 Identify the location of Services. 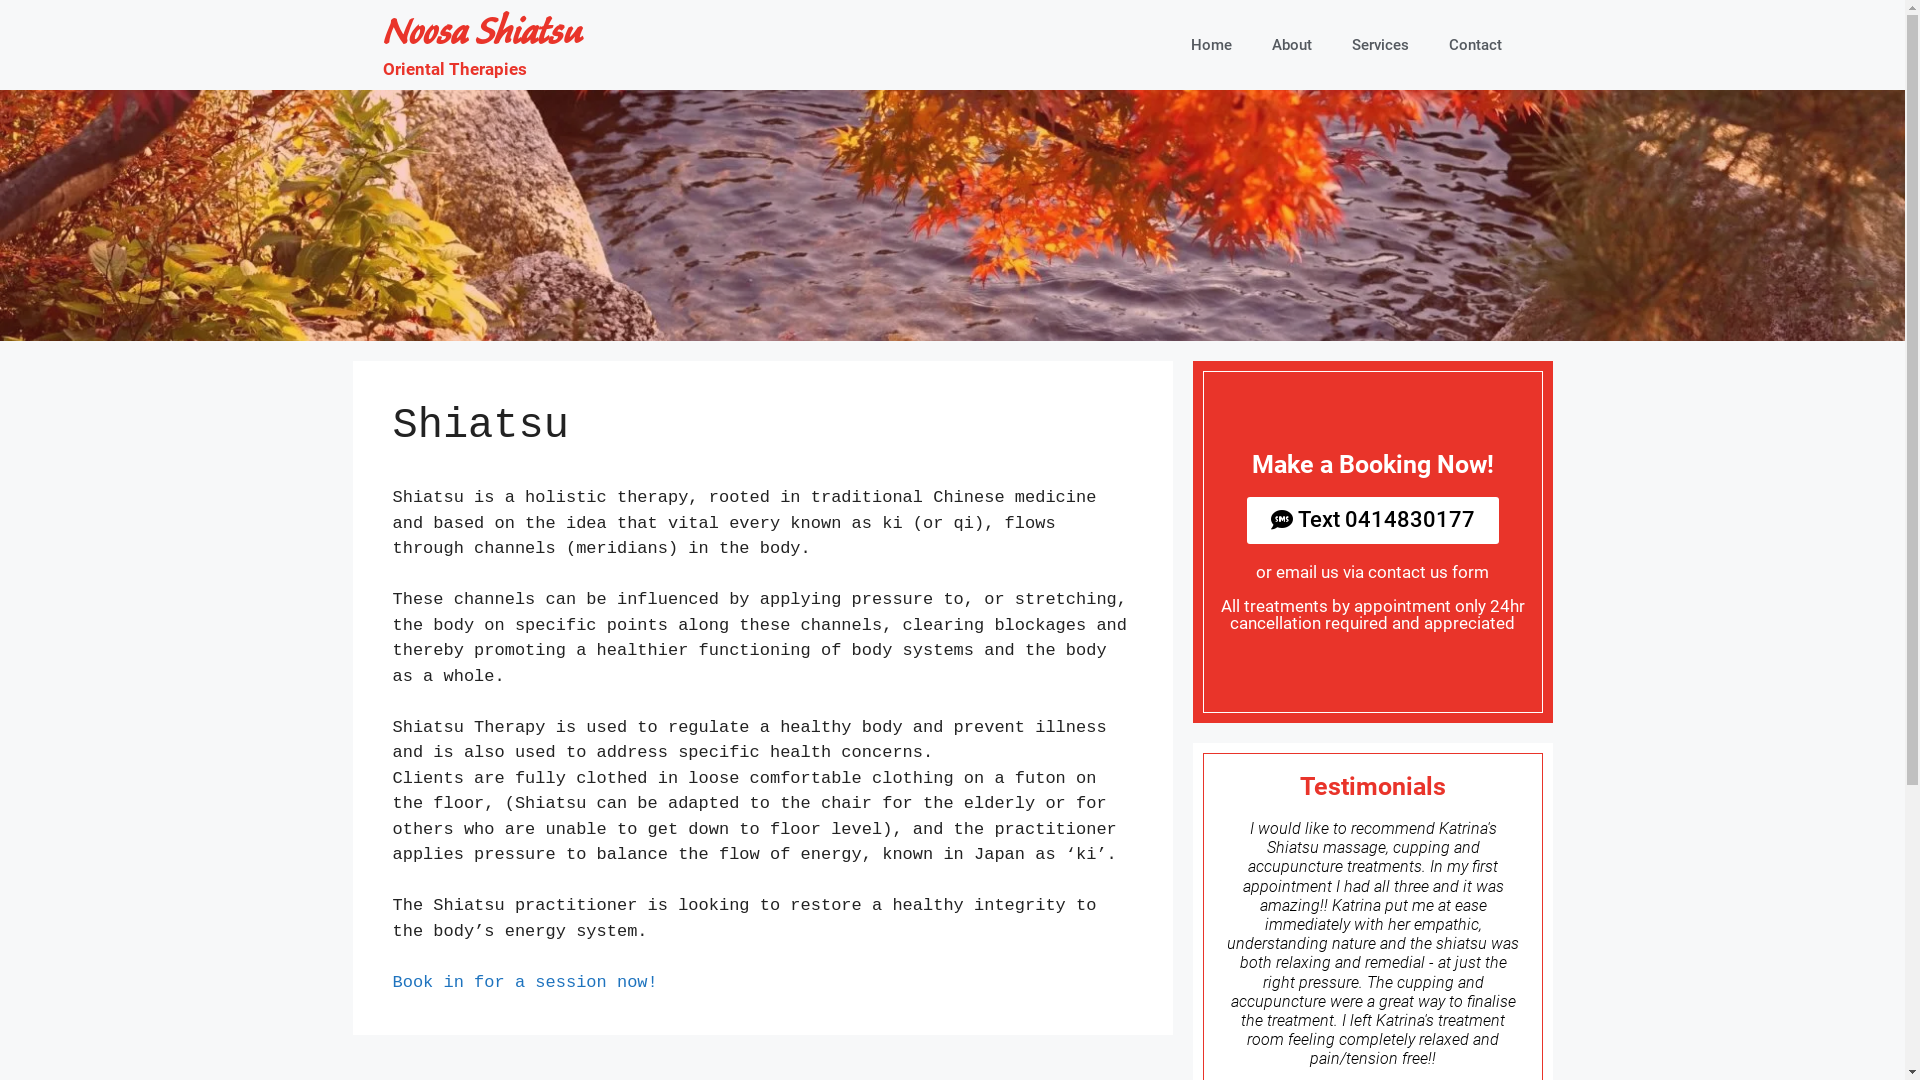
(1380, 45).